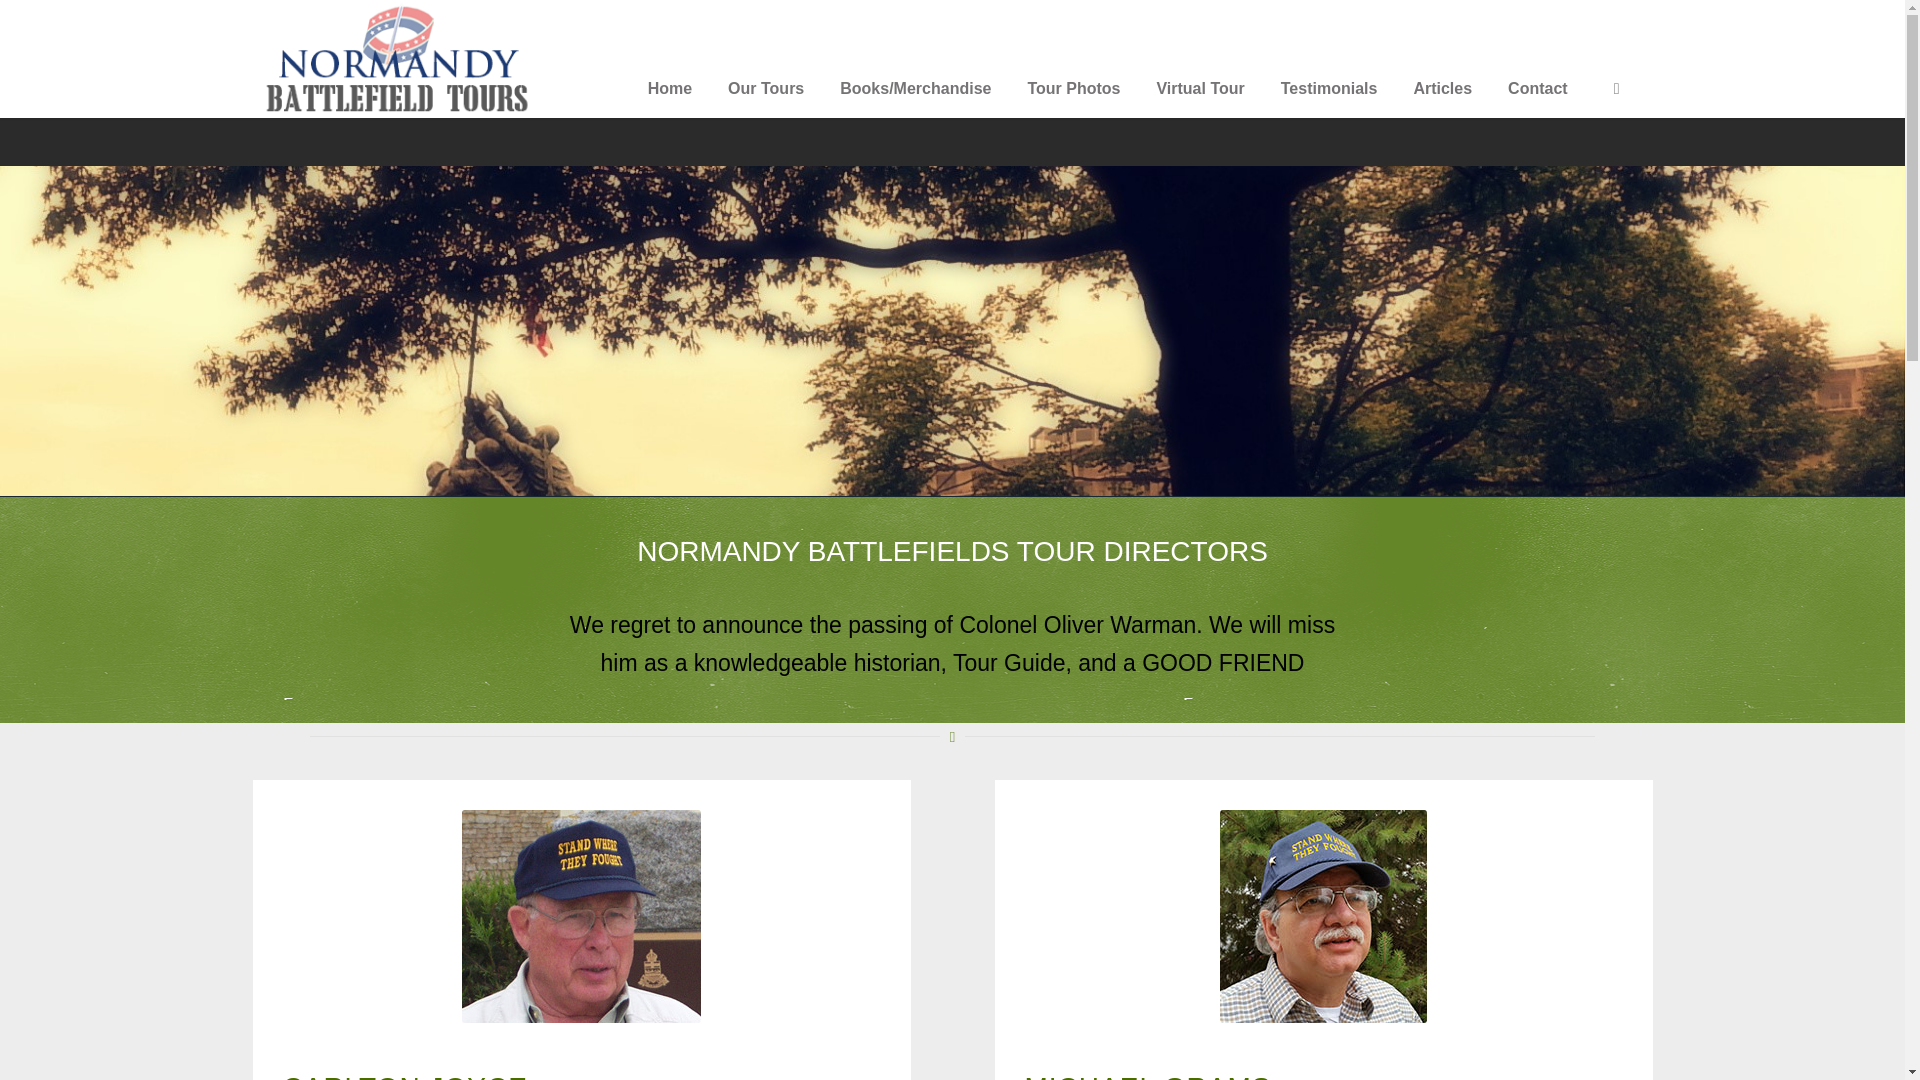 The image size is (1920, 1080). What do you see at coordinates (1322, 916) in the screenshot?
I see `mike-grams-2018` at bounding box center [1322, 916].